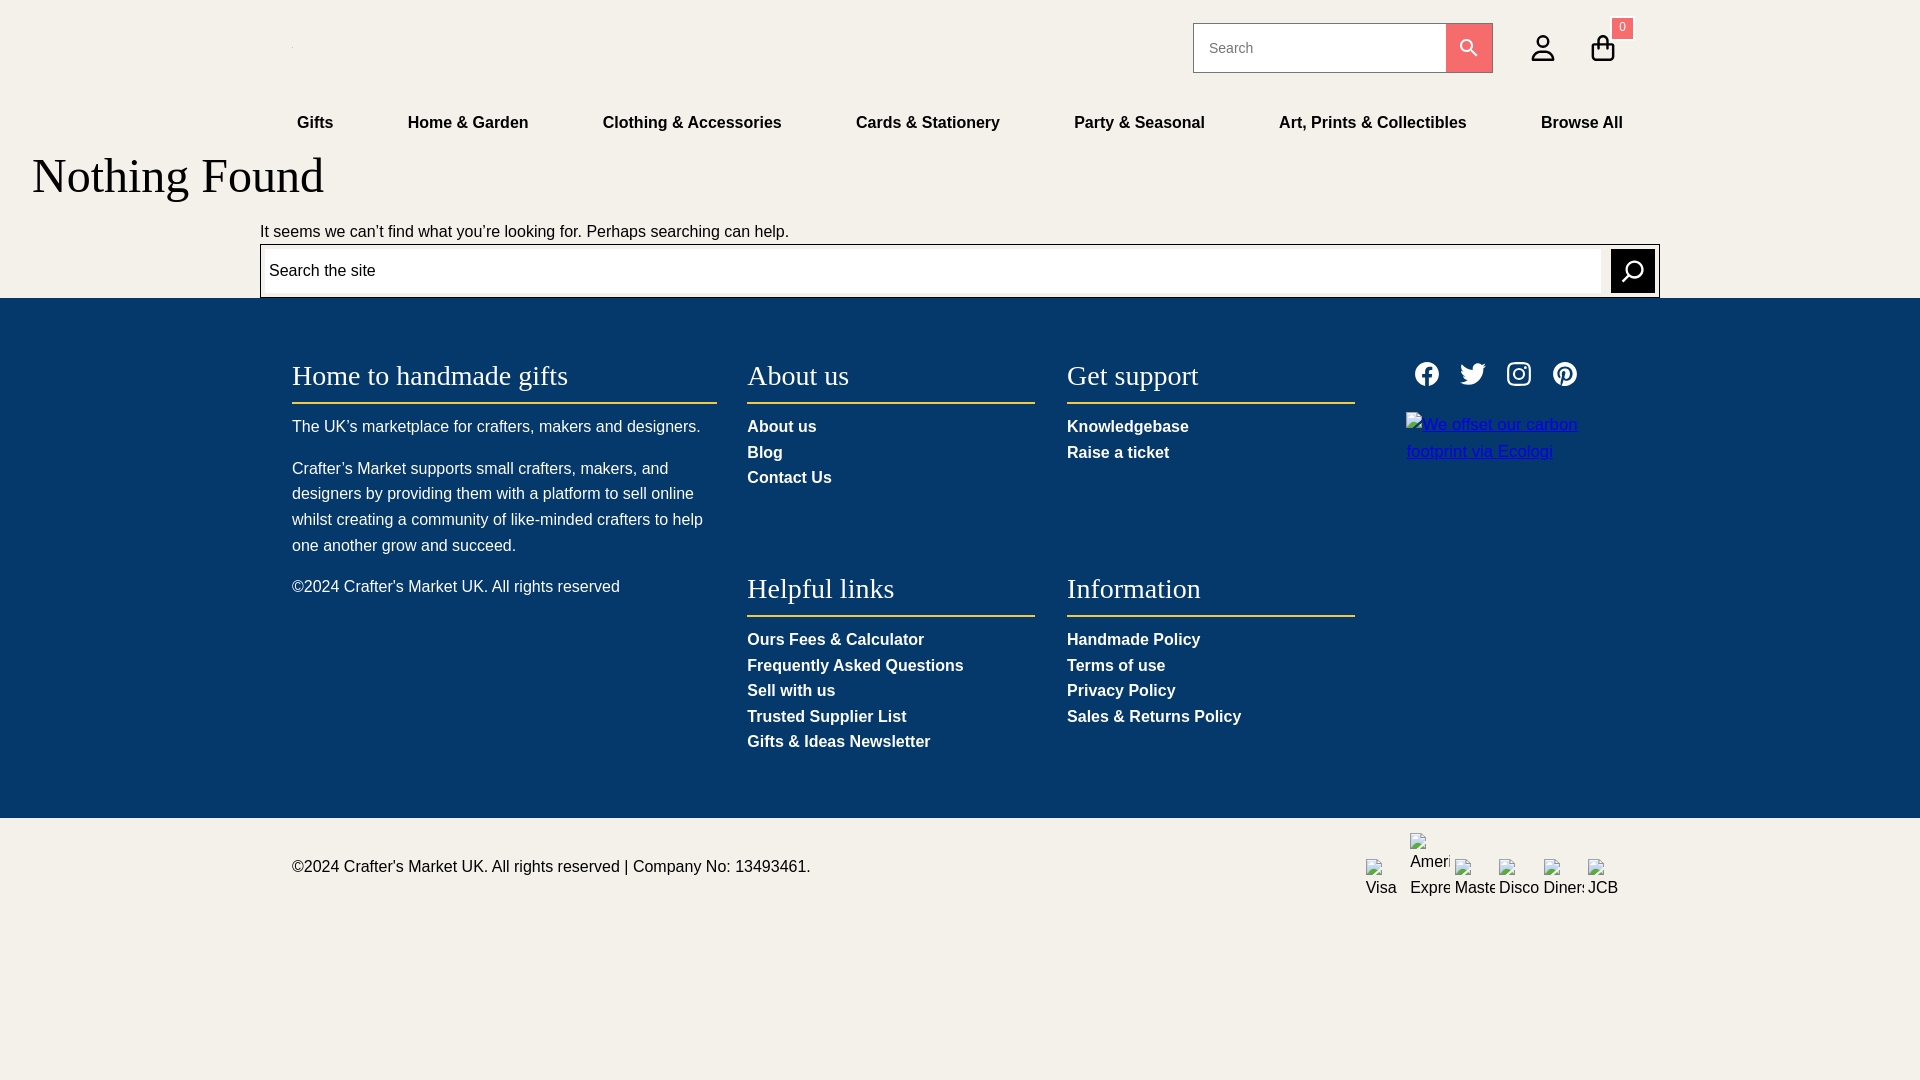 Image resolution: width=1920 pixels, height=1080 pixels. Describe the element at coordinates (1378, 268) in the screenshot. I see `Register` at that location.